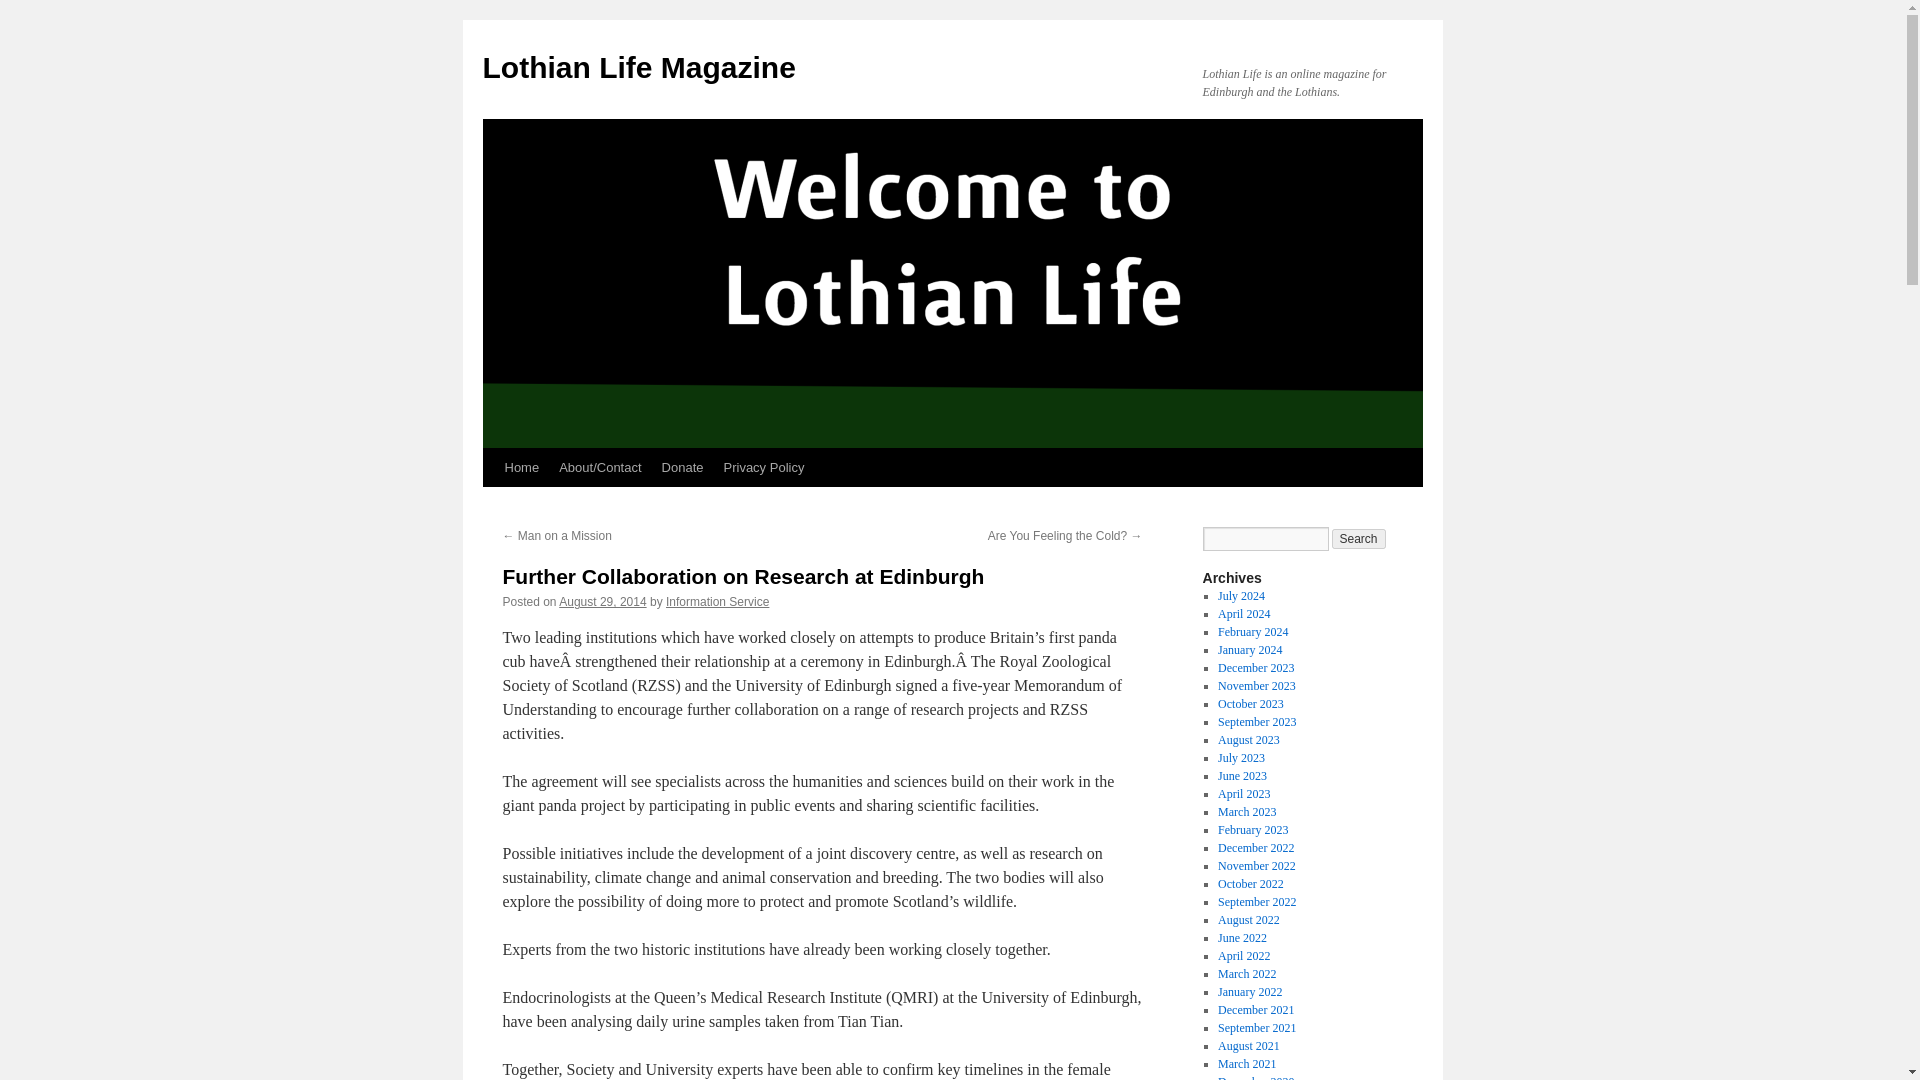 This screenshot has width=1920, height=1080. What do you see at coordinates (521, 468) in the screenshot?
I see `Home` at bounding box center [521, 468].